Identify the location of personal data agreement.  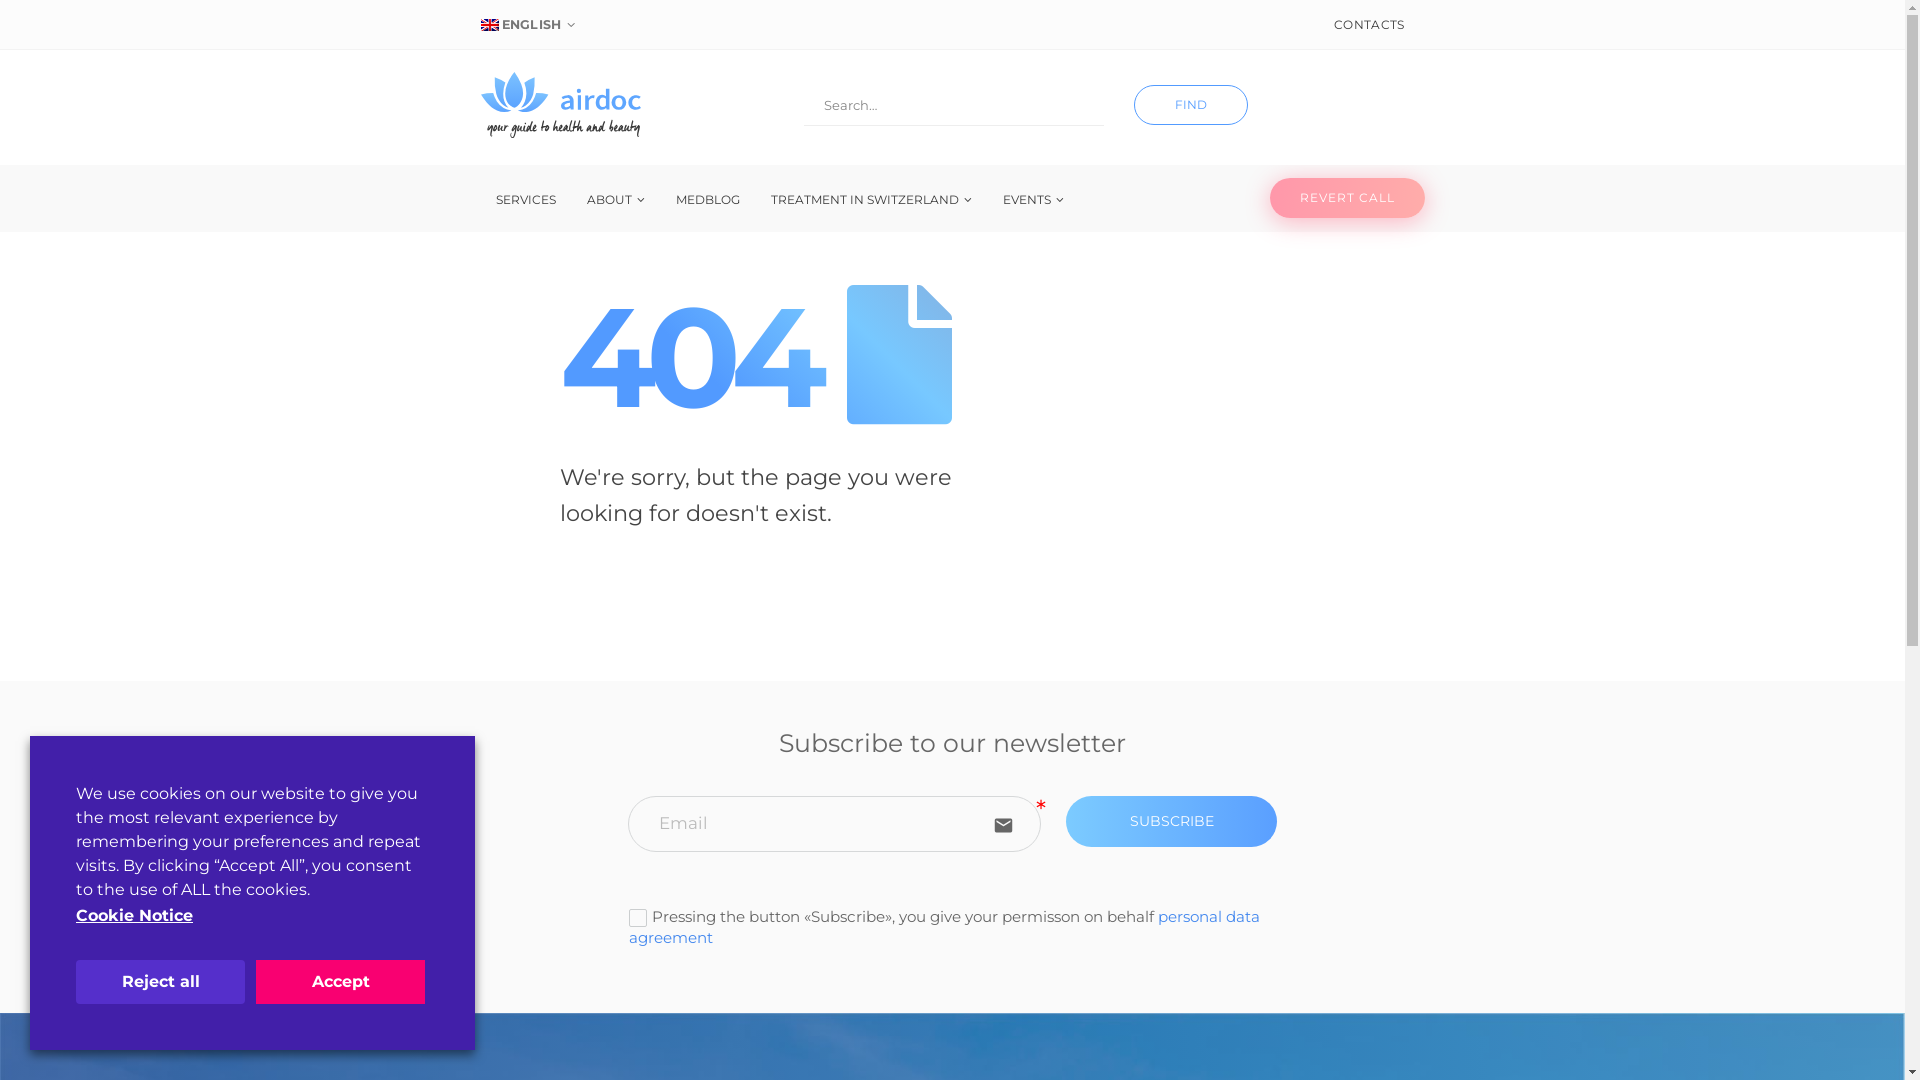
(944, 926).